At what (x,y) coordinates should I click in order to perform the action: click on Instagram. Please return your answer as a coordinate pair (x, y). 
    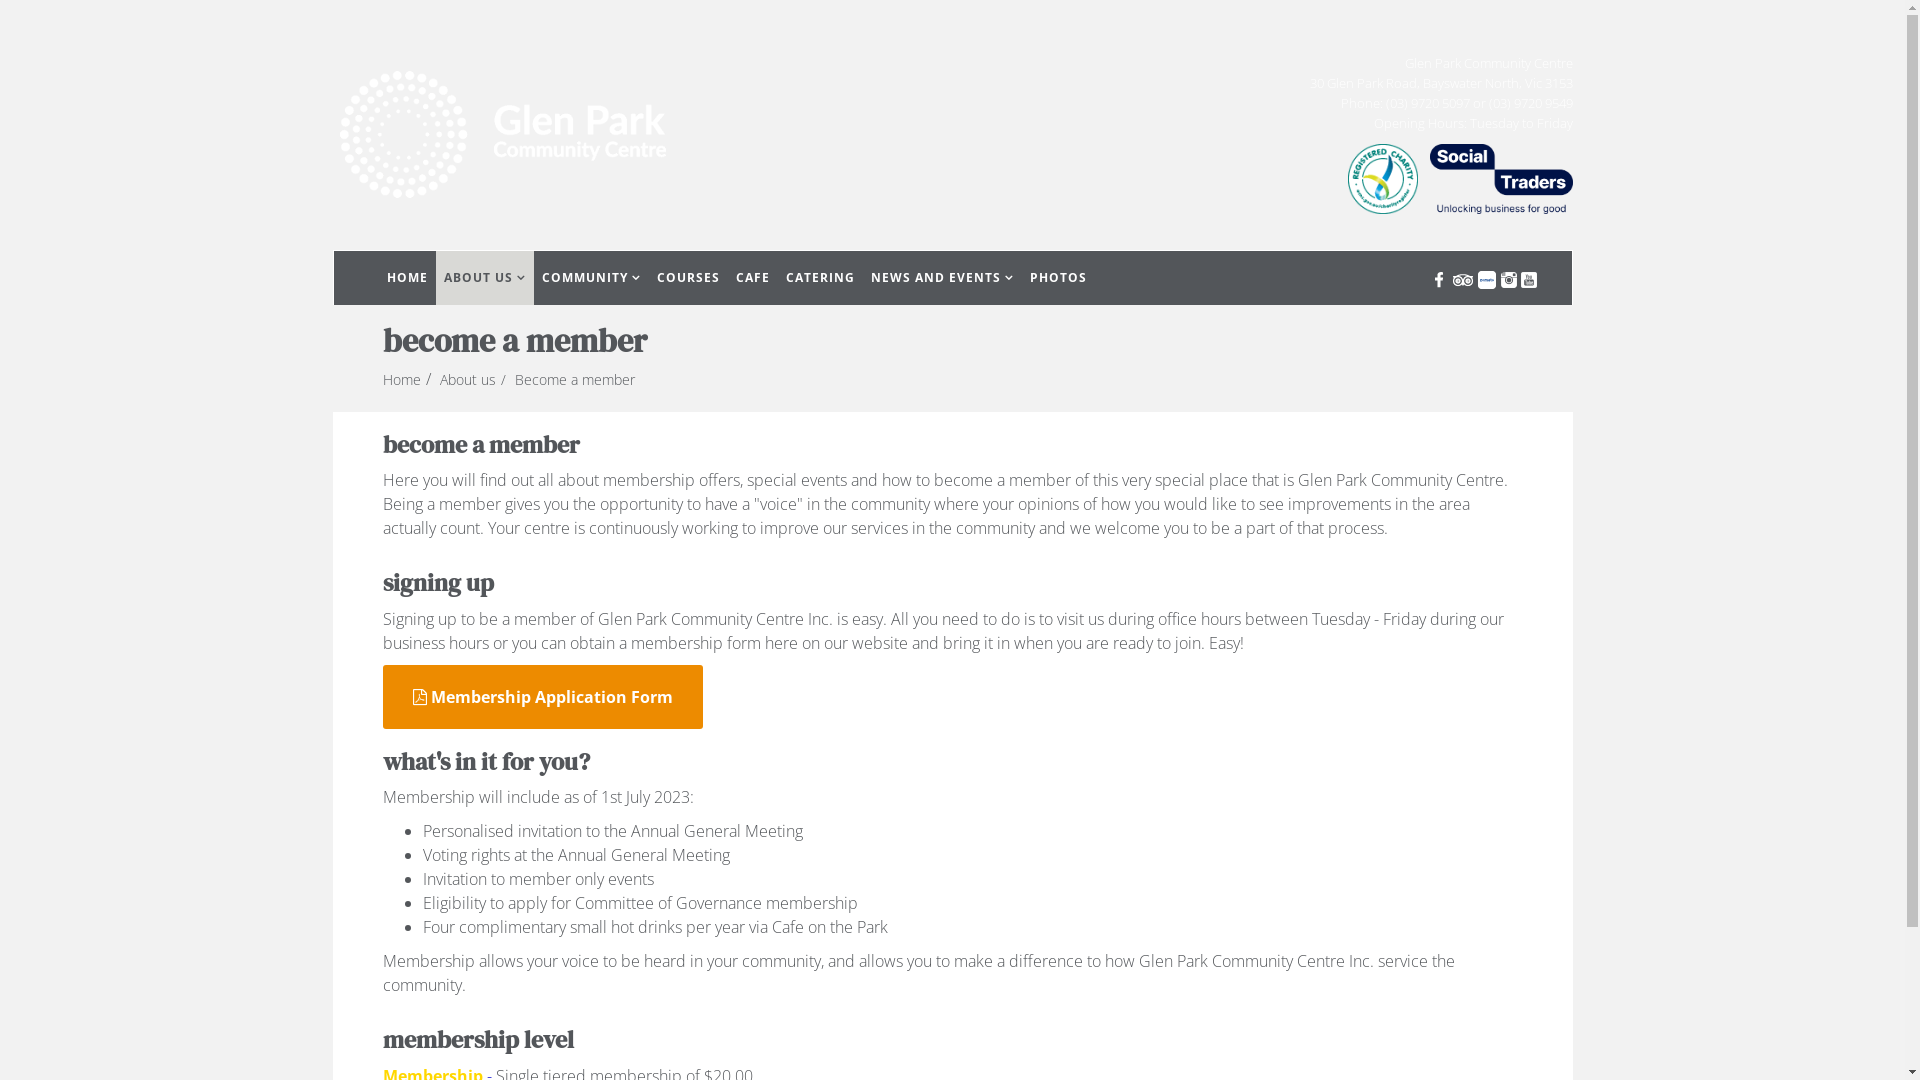
    Looking at the image, I should click on (1508, 278).